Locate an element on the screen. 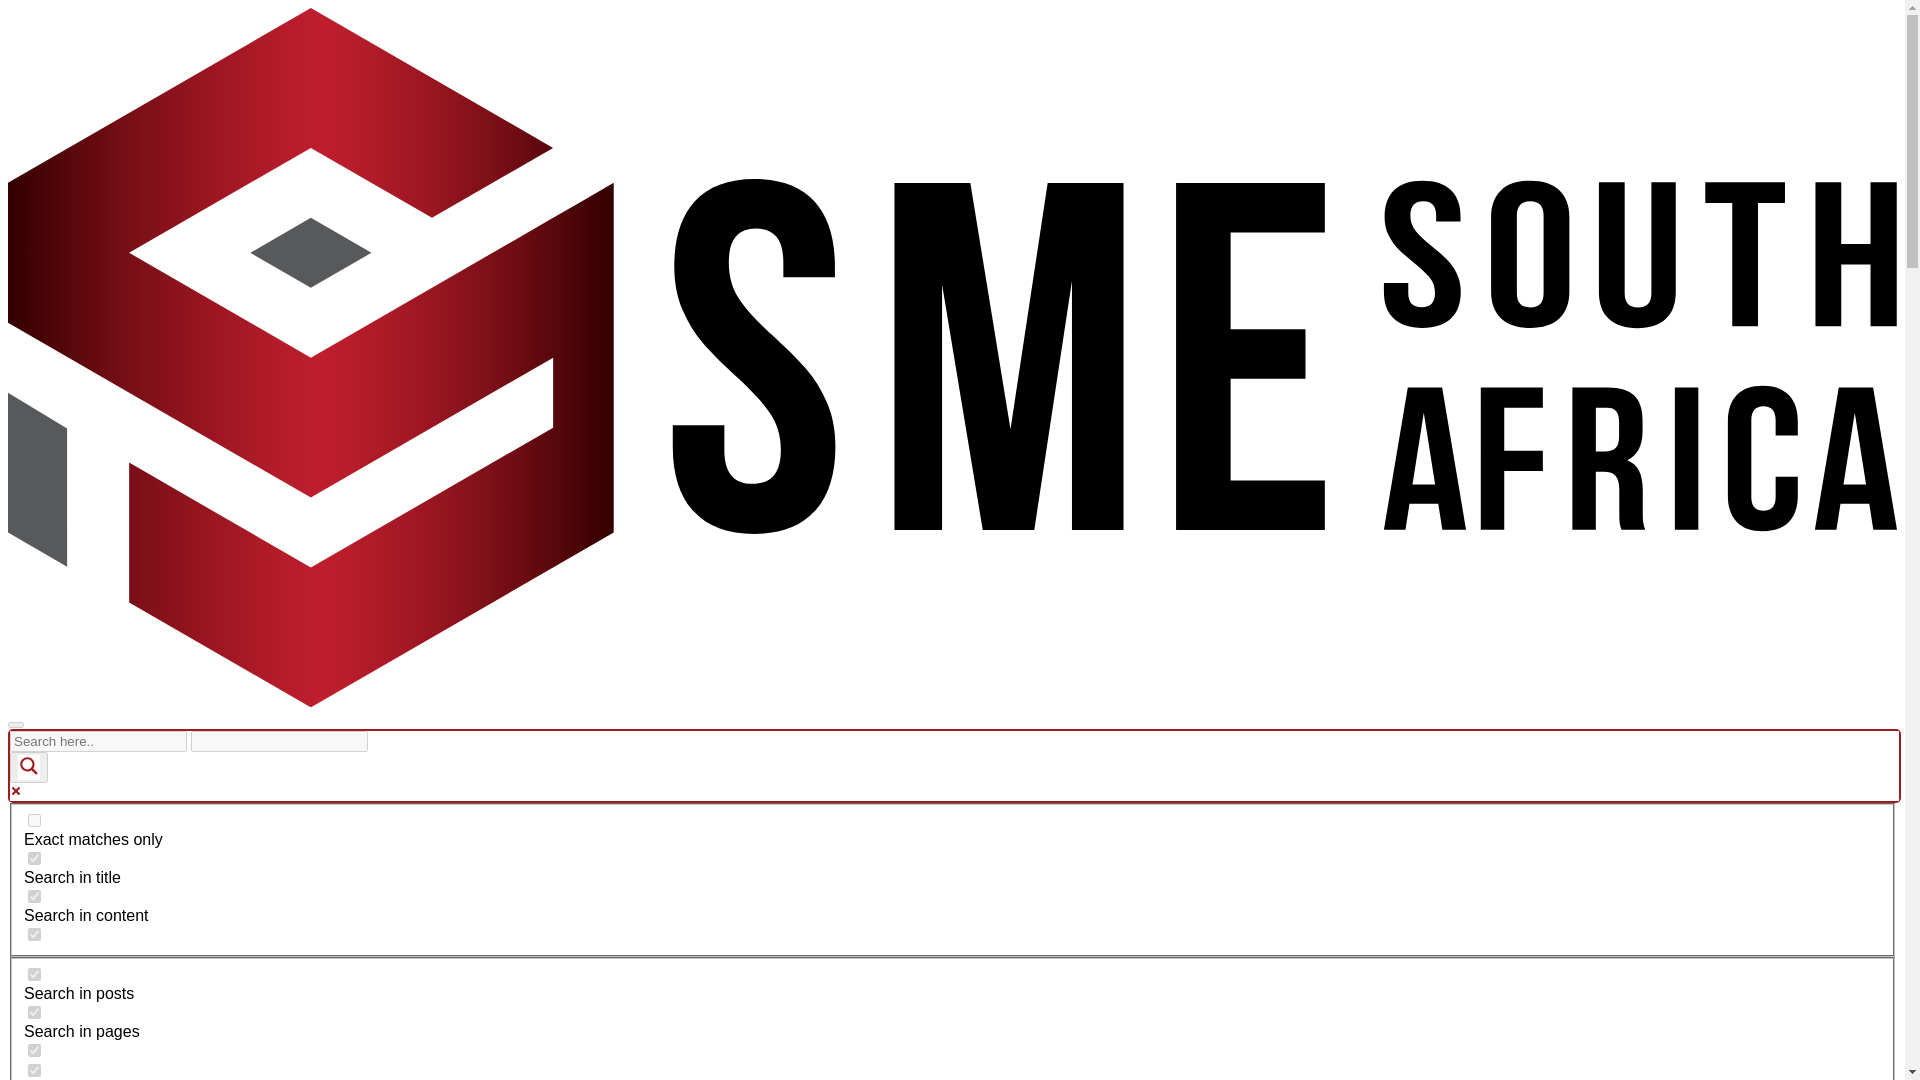 The height and width of the screenshot is (1080, 1920). content is located at coordinates (34, 896).